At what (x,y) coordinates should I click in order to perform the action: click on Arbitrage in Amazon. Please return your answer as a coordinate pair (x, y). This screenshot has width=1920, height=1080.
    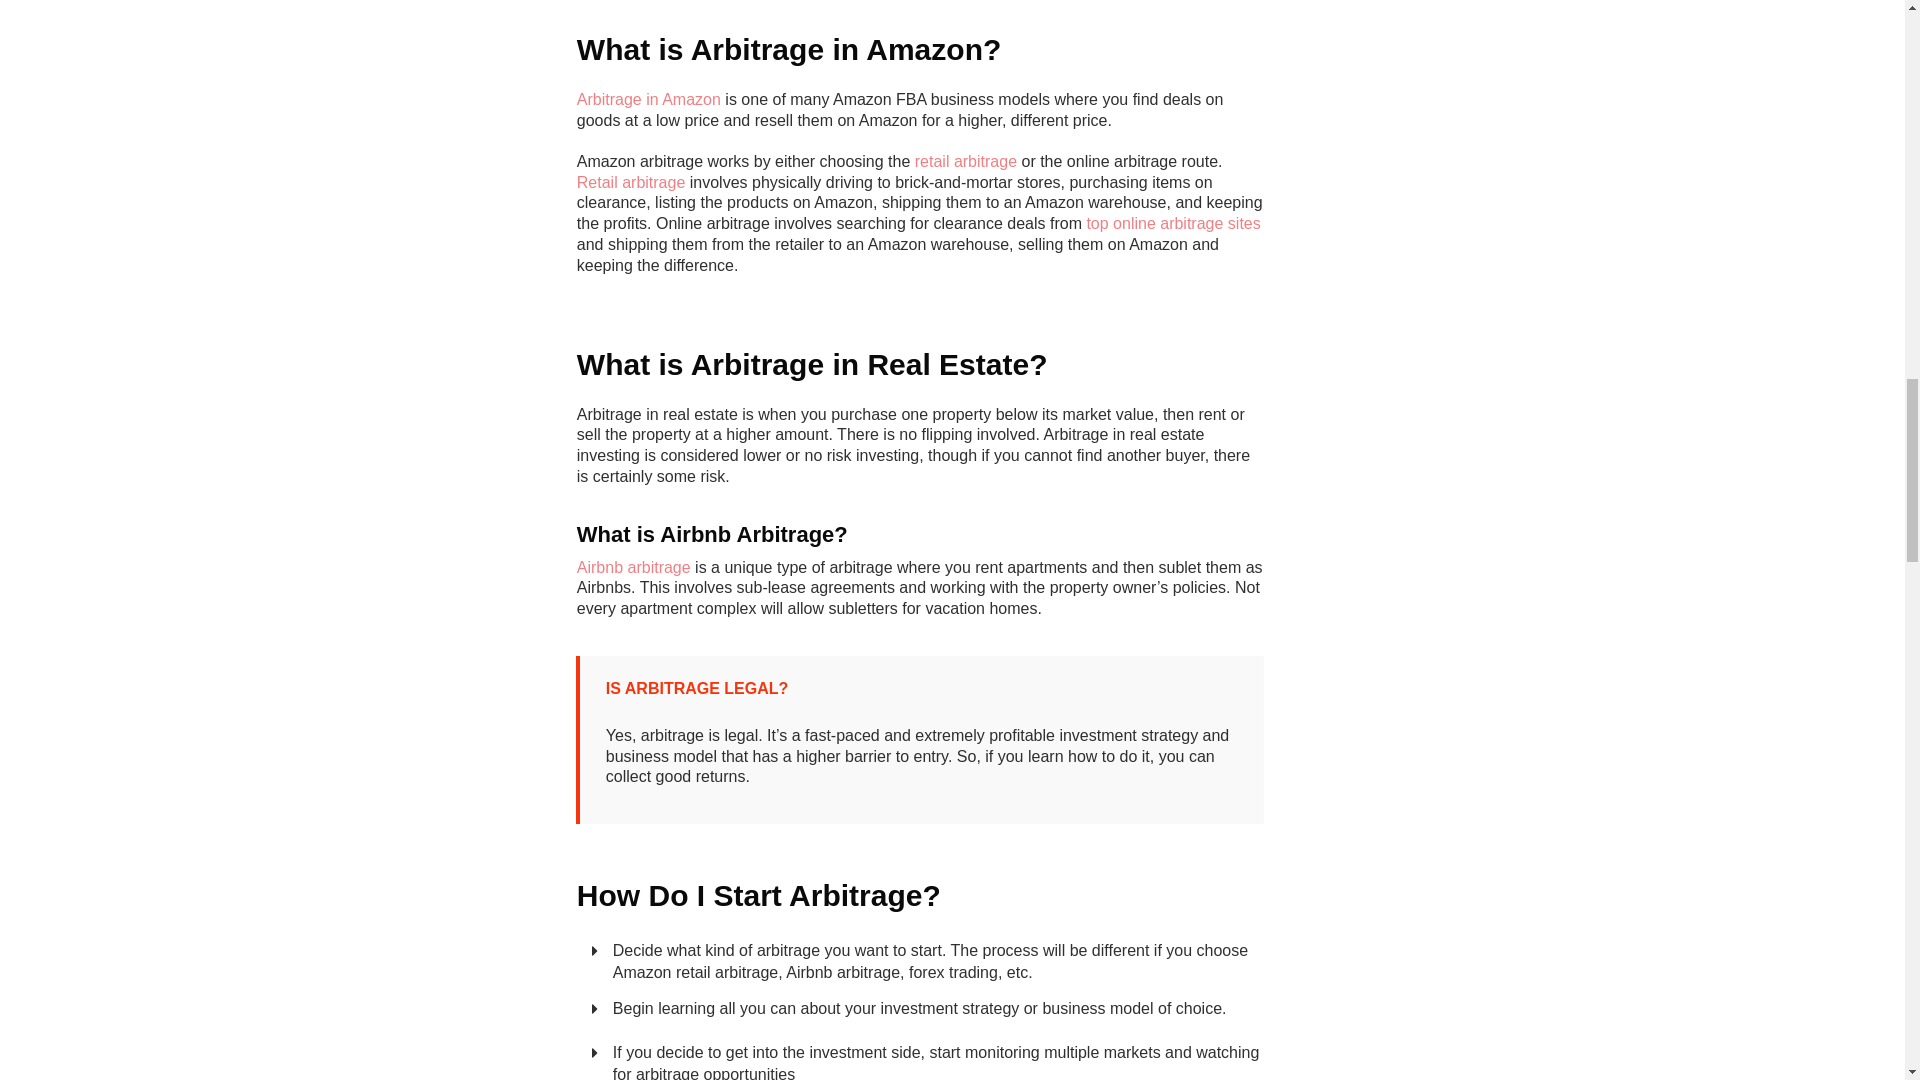
    Looking at the image, I should click on (649, 99).